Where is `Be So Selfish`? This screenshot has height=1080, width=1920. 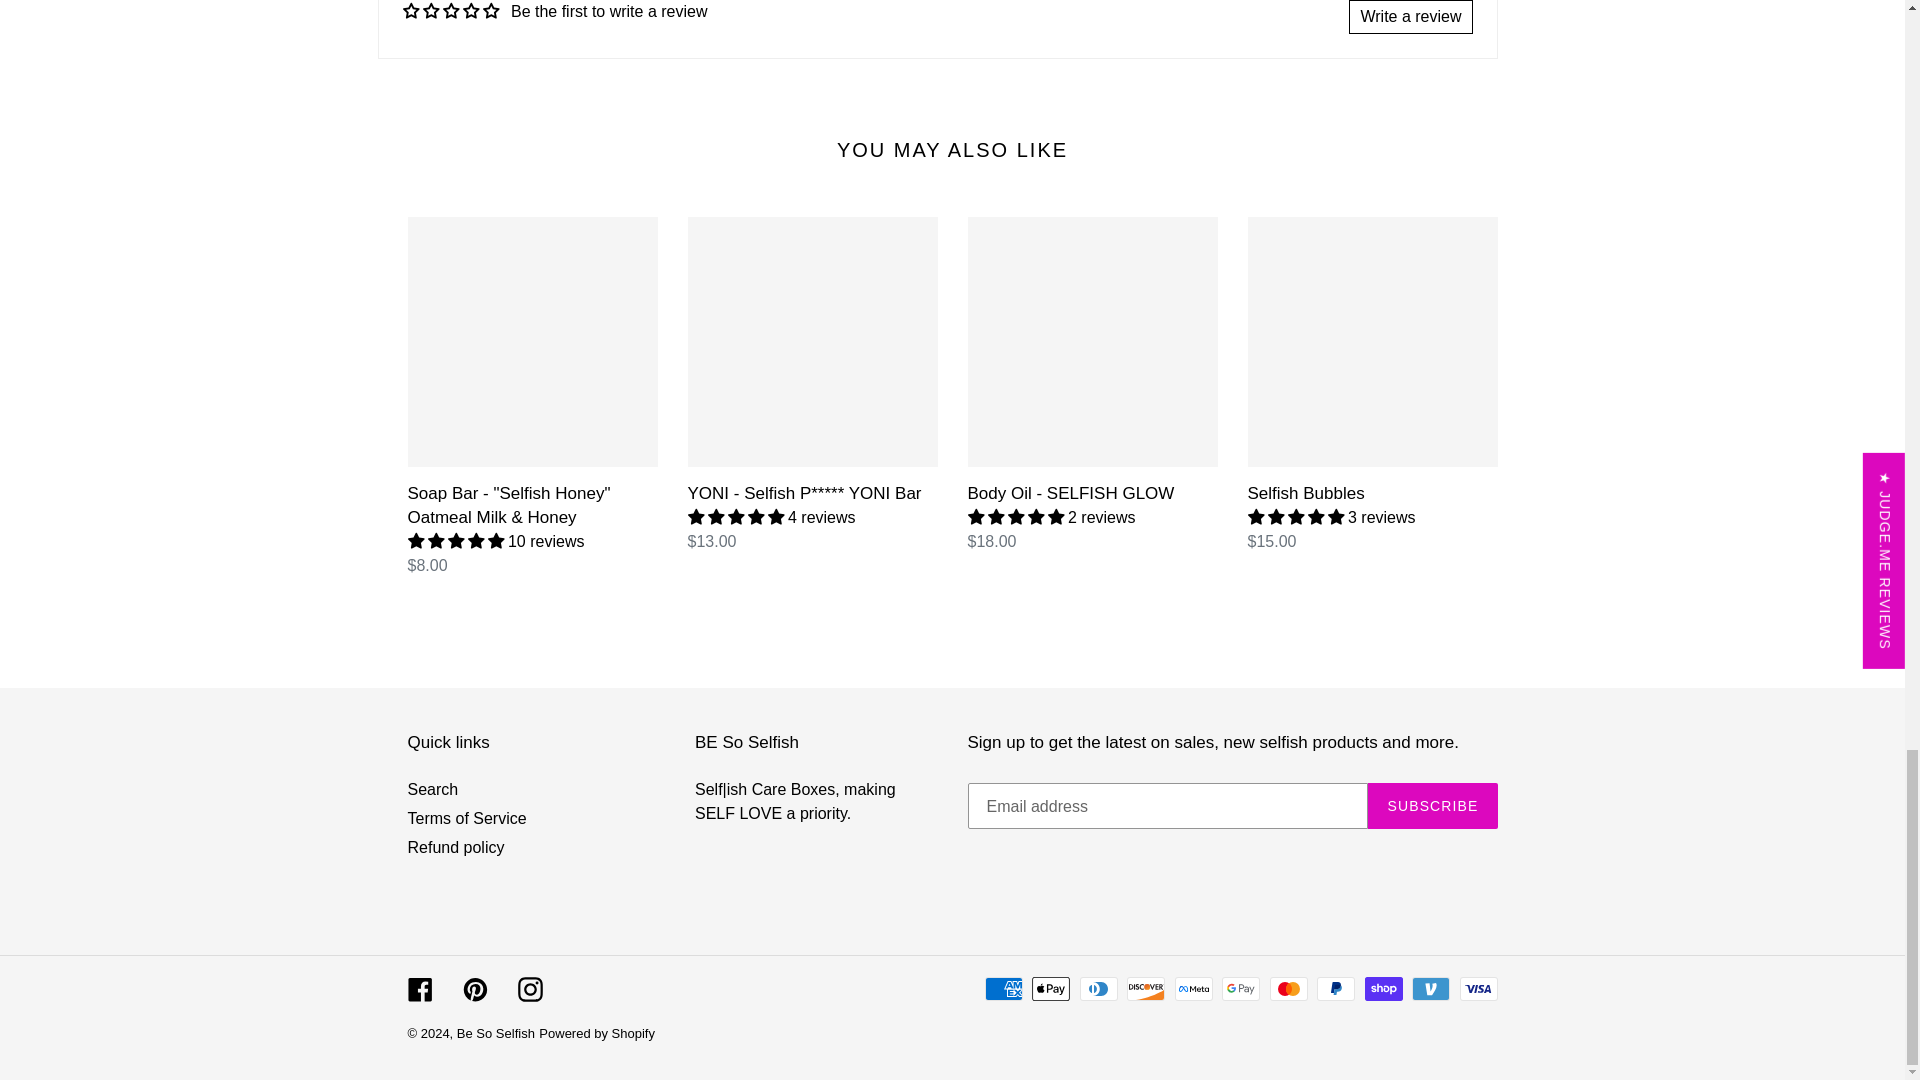
Be So Selfish is located at coordinates (496, 1034).